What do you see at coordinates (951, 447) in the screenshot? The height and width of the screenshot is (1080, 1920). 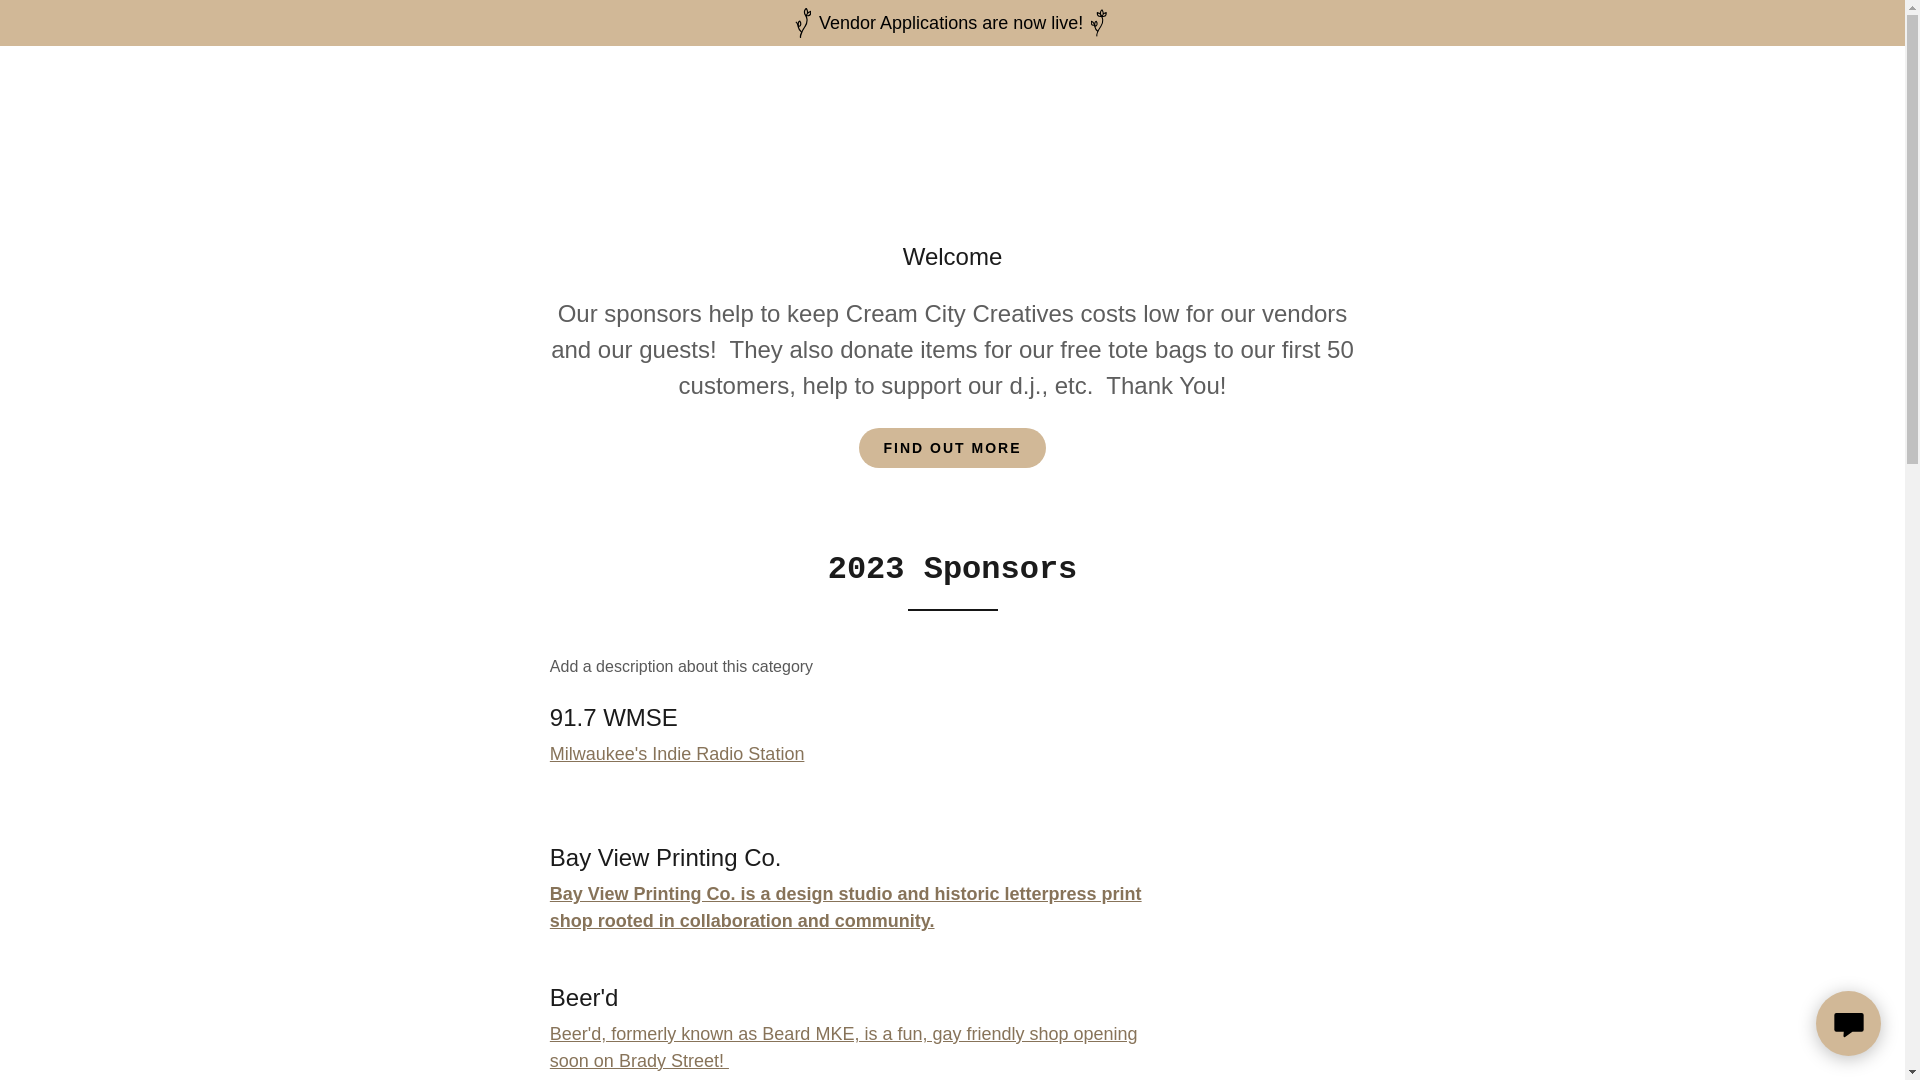 I see `FIND OUT MORE` at bounding box center [951, 447].